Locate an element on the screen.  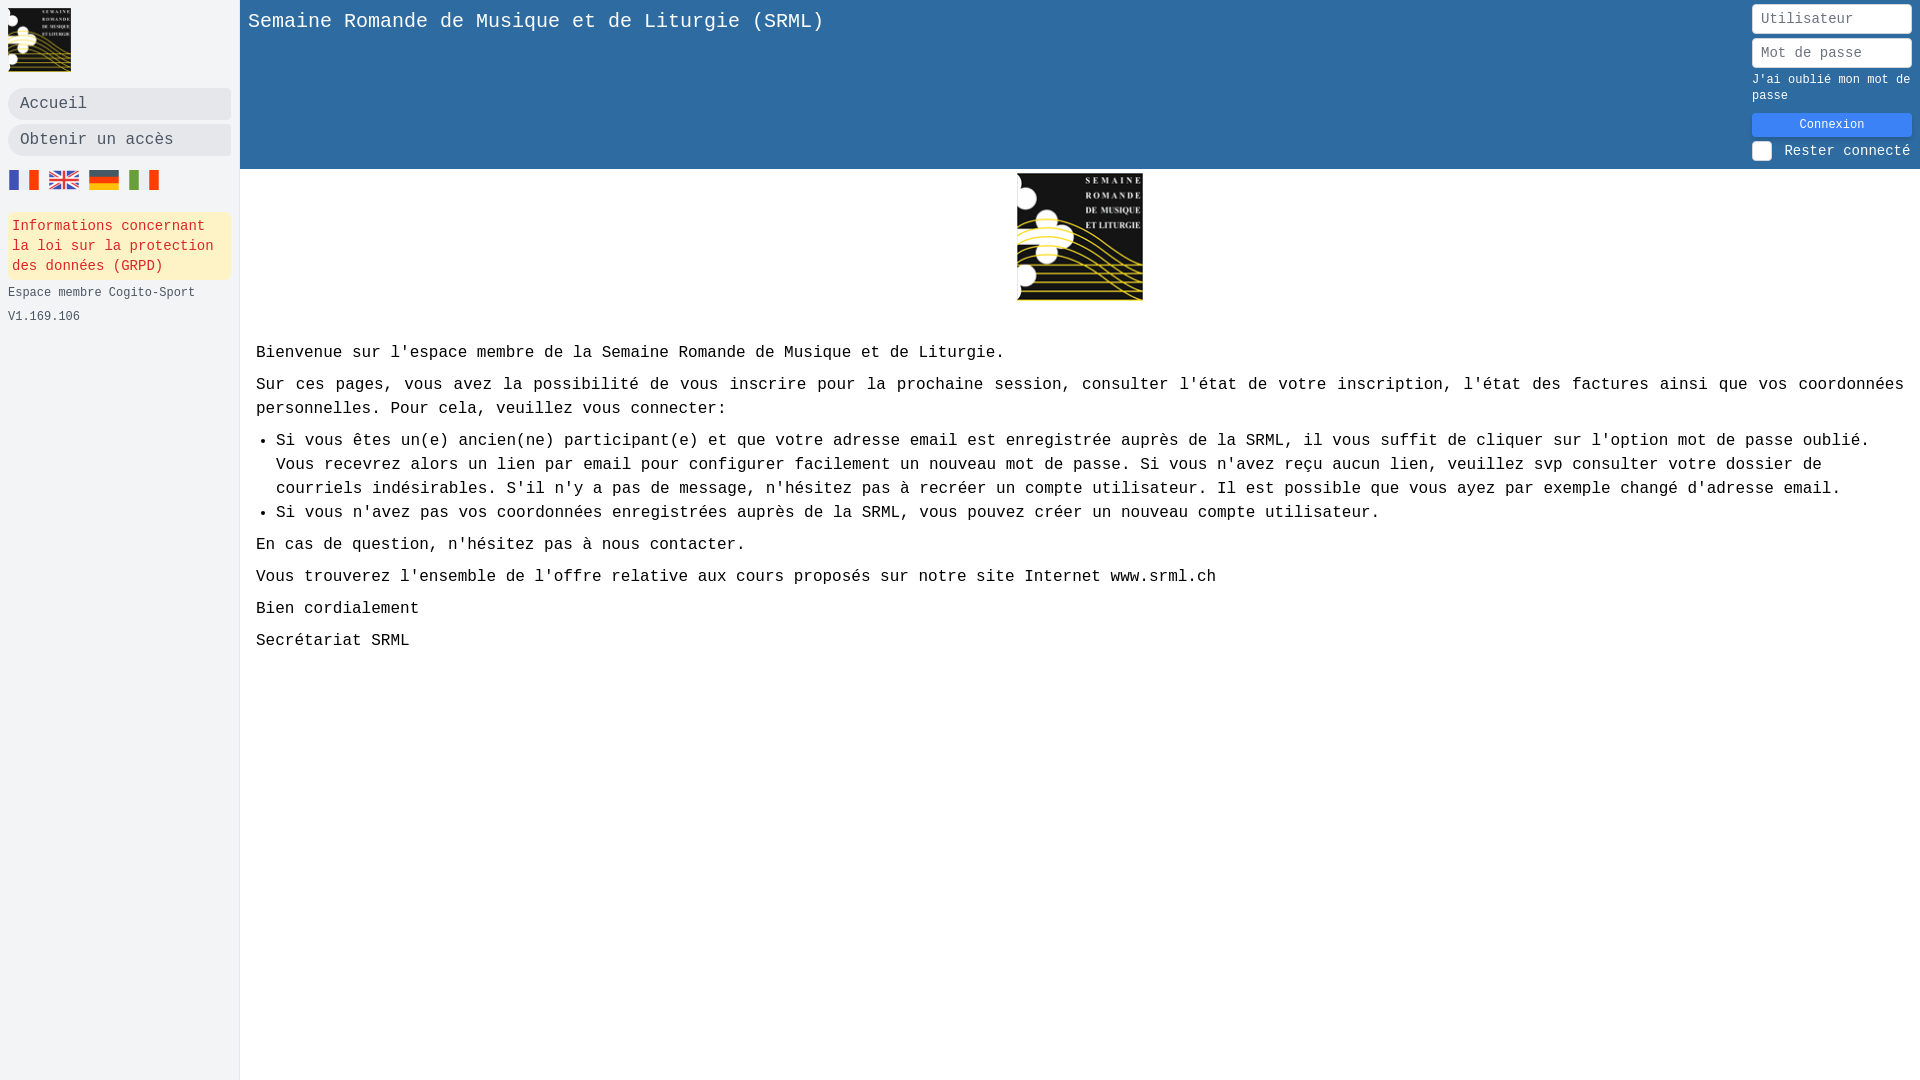
Connexion is located at coordinates (1832, 125).